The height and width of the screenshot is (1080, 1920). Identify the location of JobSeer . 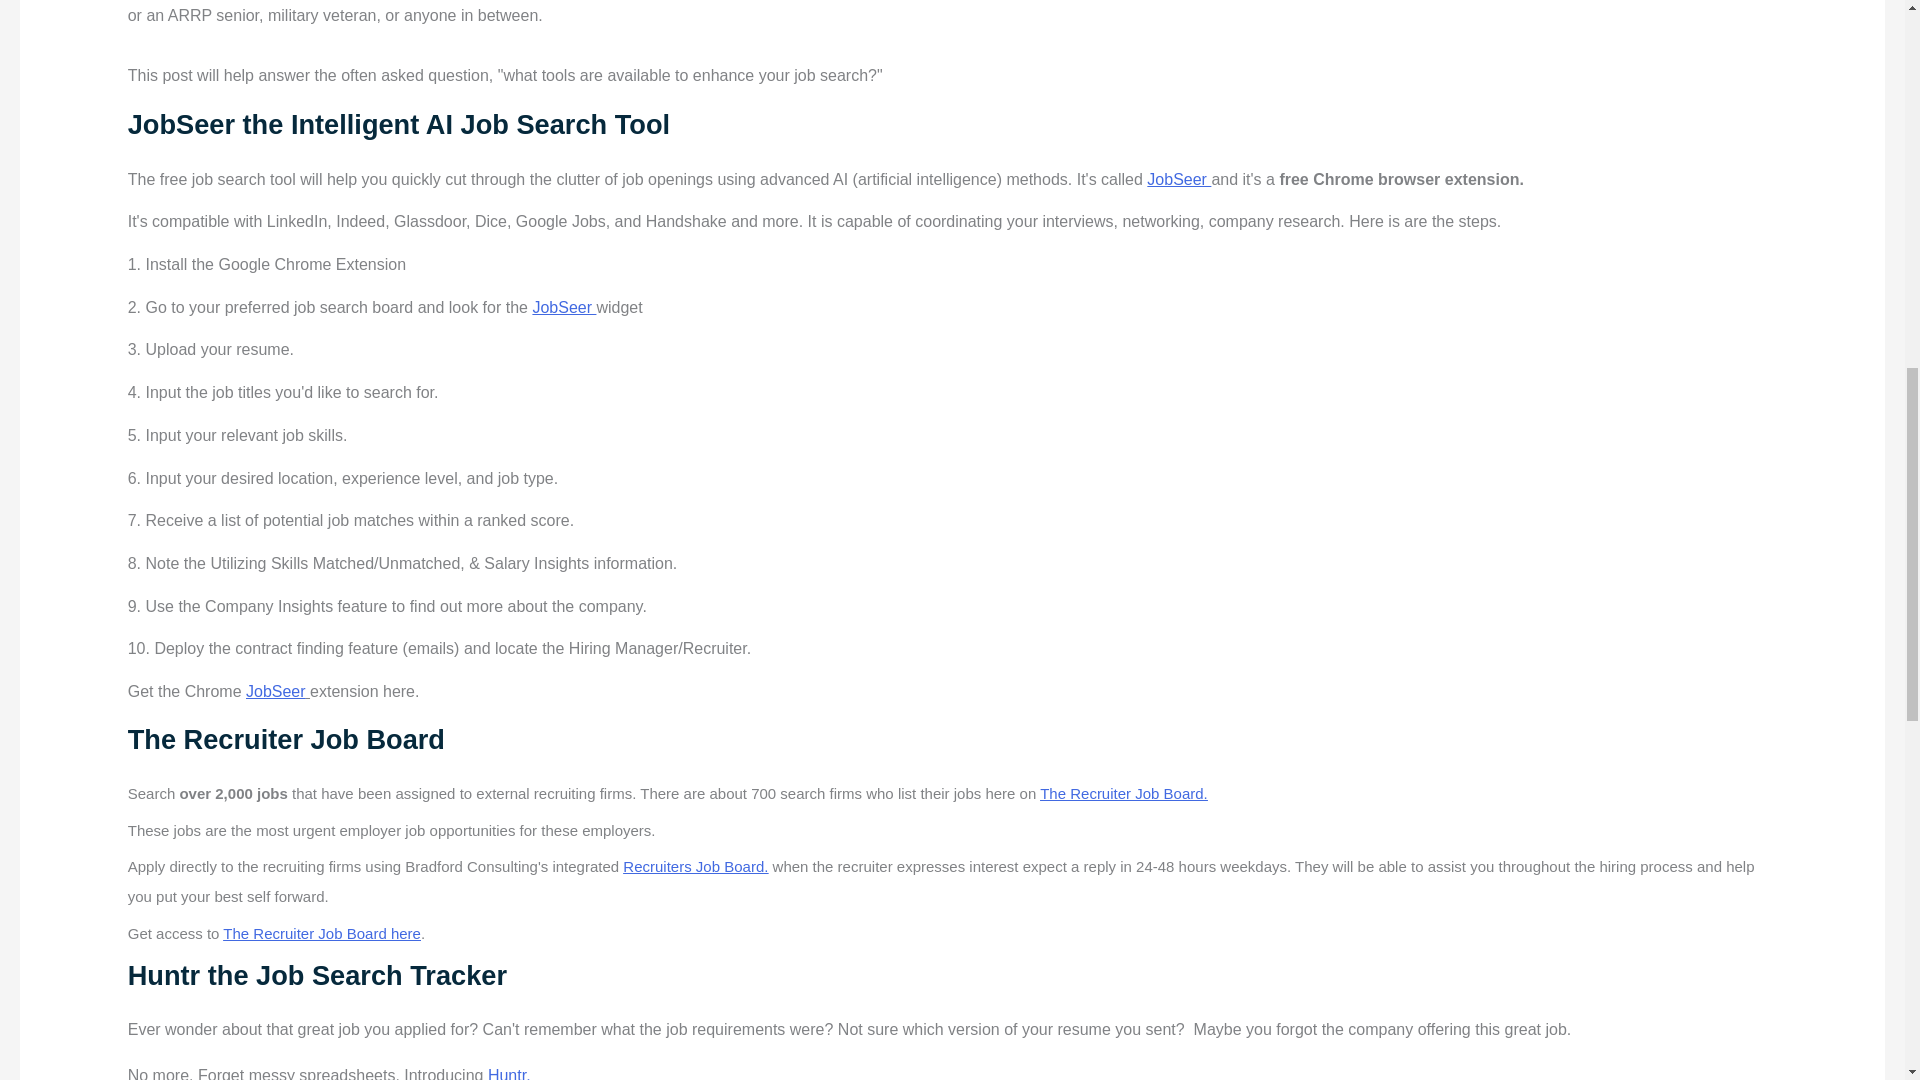
(1178, 178).